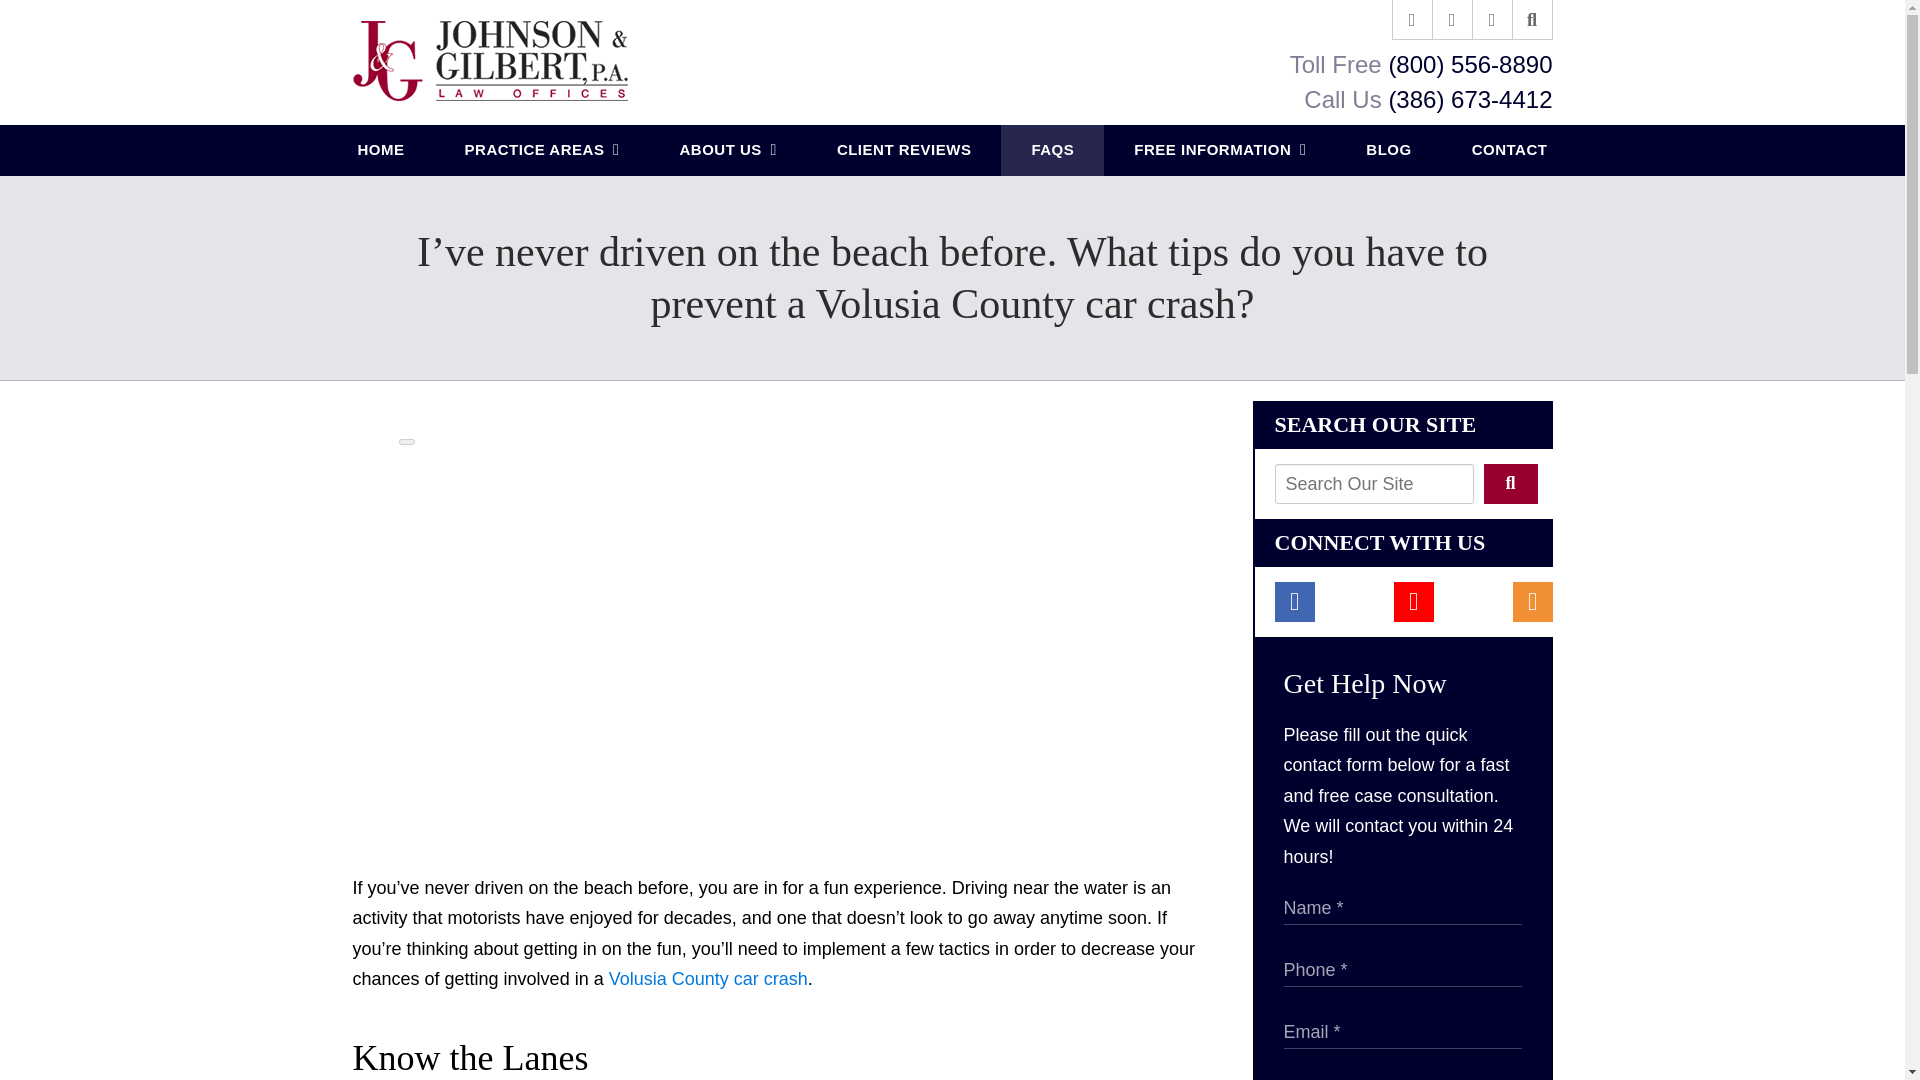 This screenshot has height=1080, width=1920. Describe the element at coordinates (382, 150) in the screenshot. I see `HOME` at that location.